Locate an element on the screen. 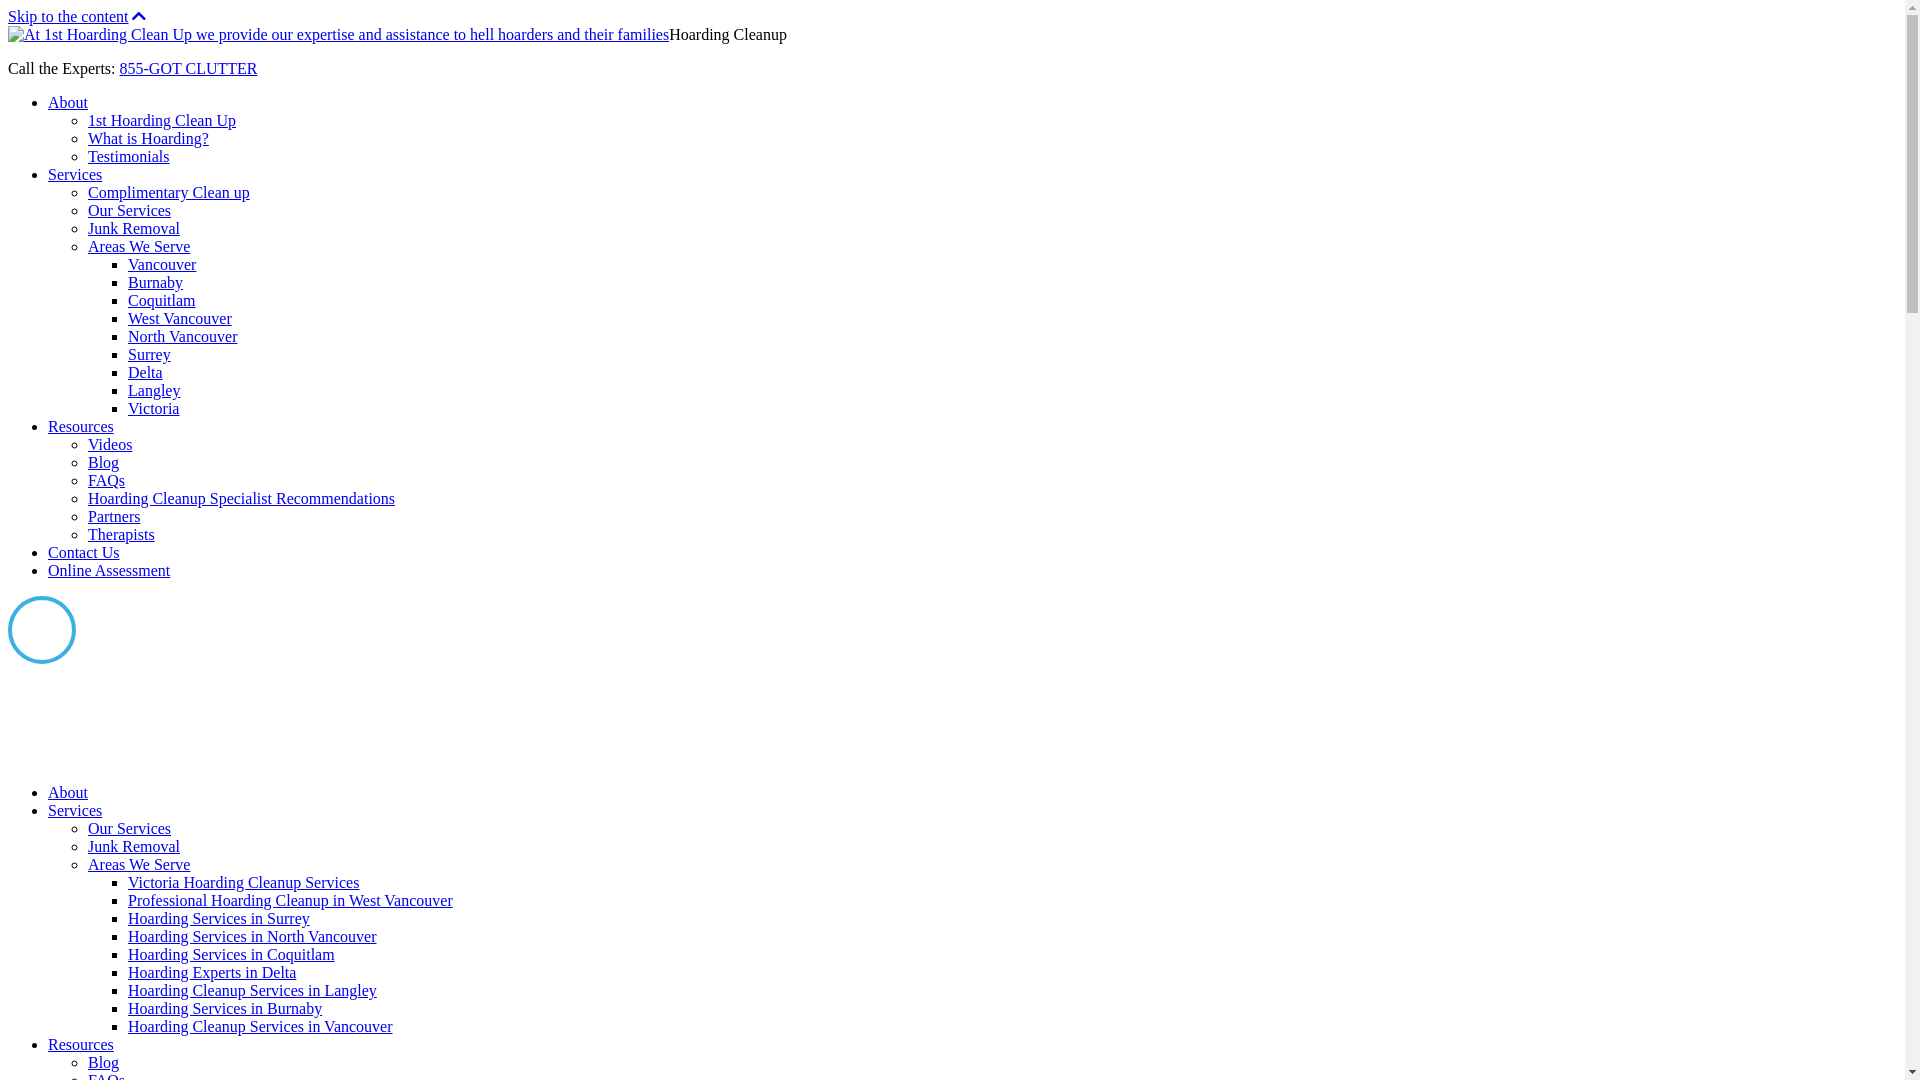  About is located at coordinates (68, 102).